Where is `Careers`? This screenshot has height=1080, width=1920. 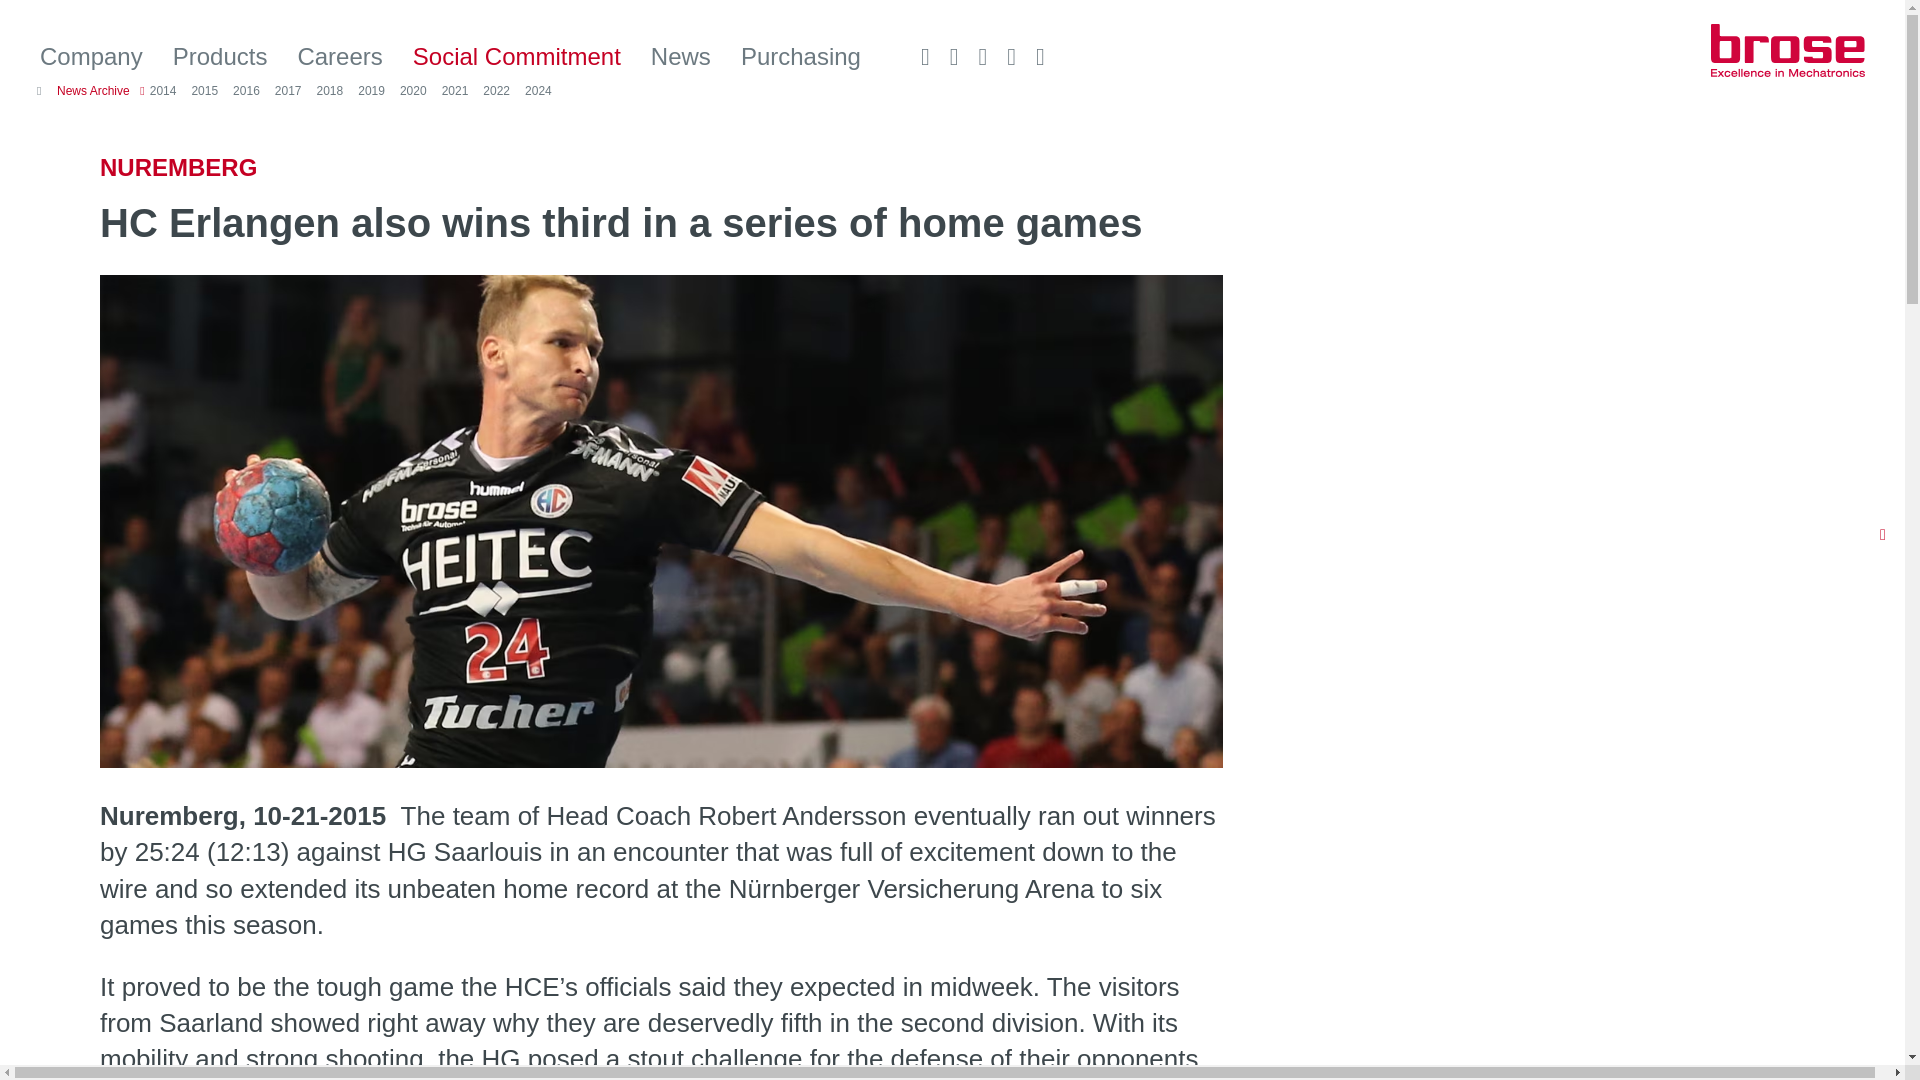
Careers is located at coordinates (340, 57).